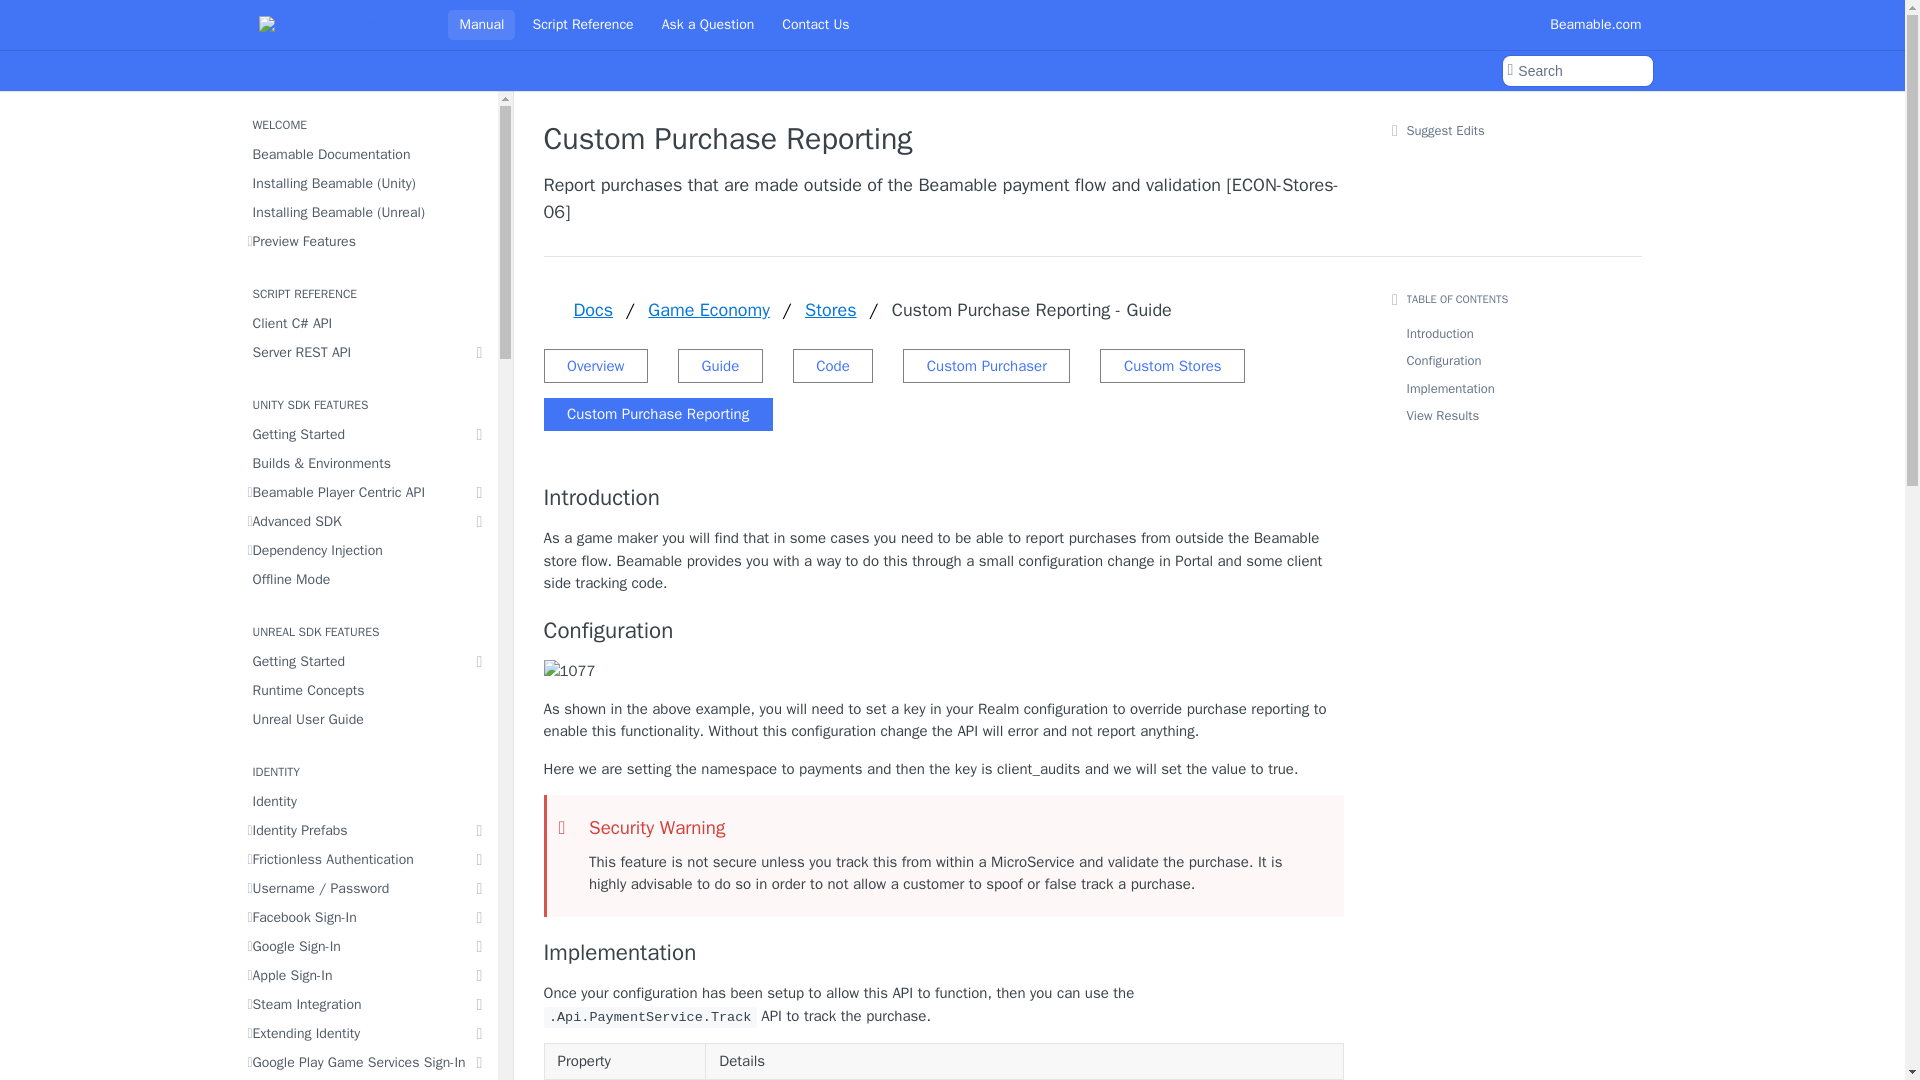 The height and width of the screenshot is (1080, 1920). What do you see at coordinates (366, 520) in the screenshot?
I see `Advanced SDK` at bounding box center [366, 520].